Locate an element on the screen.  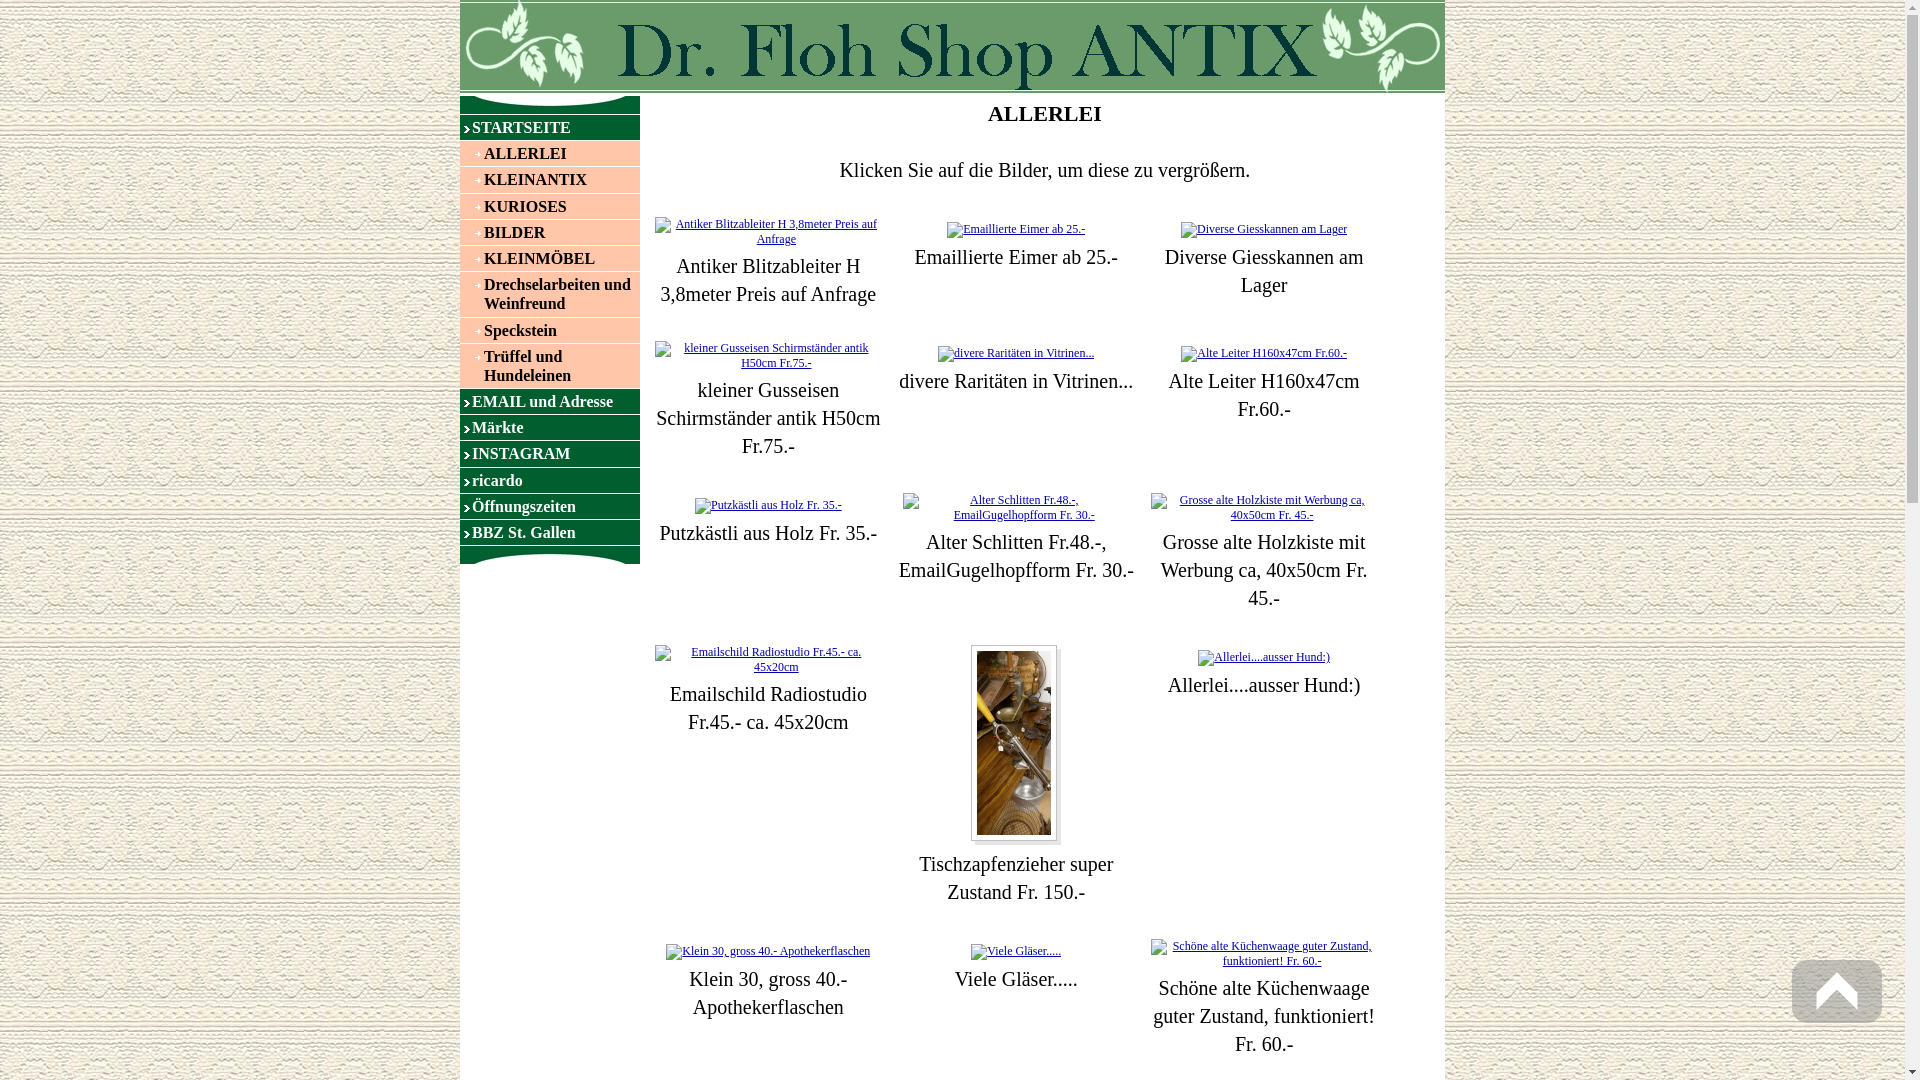
Alter Schlitten Fr.48.-, EmailGugelhopfform Fr. 30.- is located at coordinates (1016, 507).